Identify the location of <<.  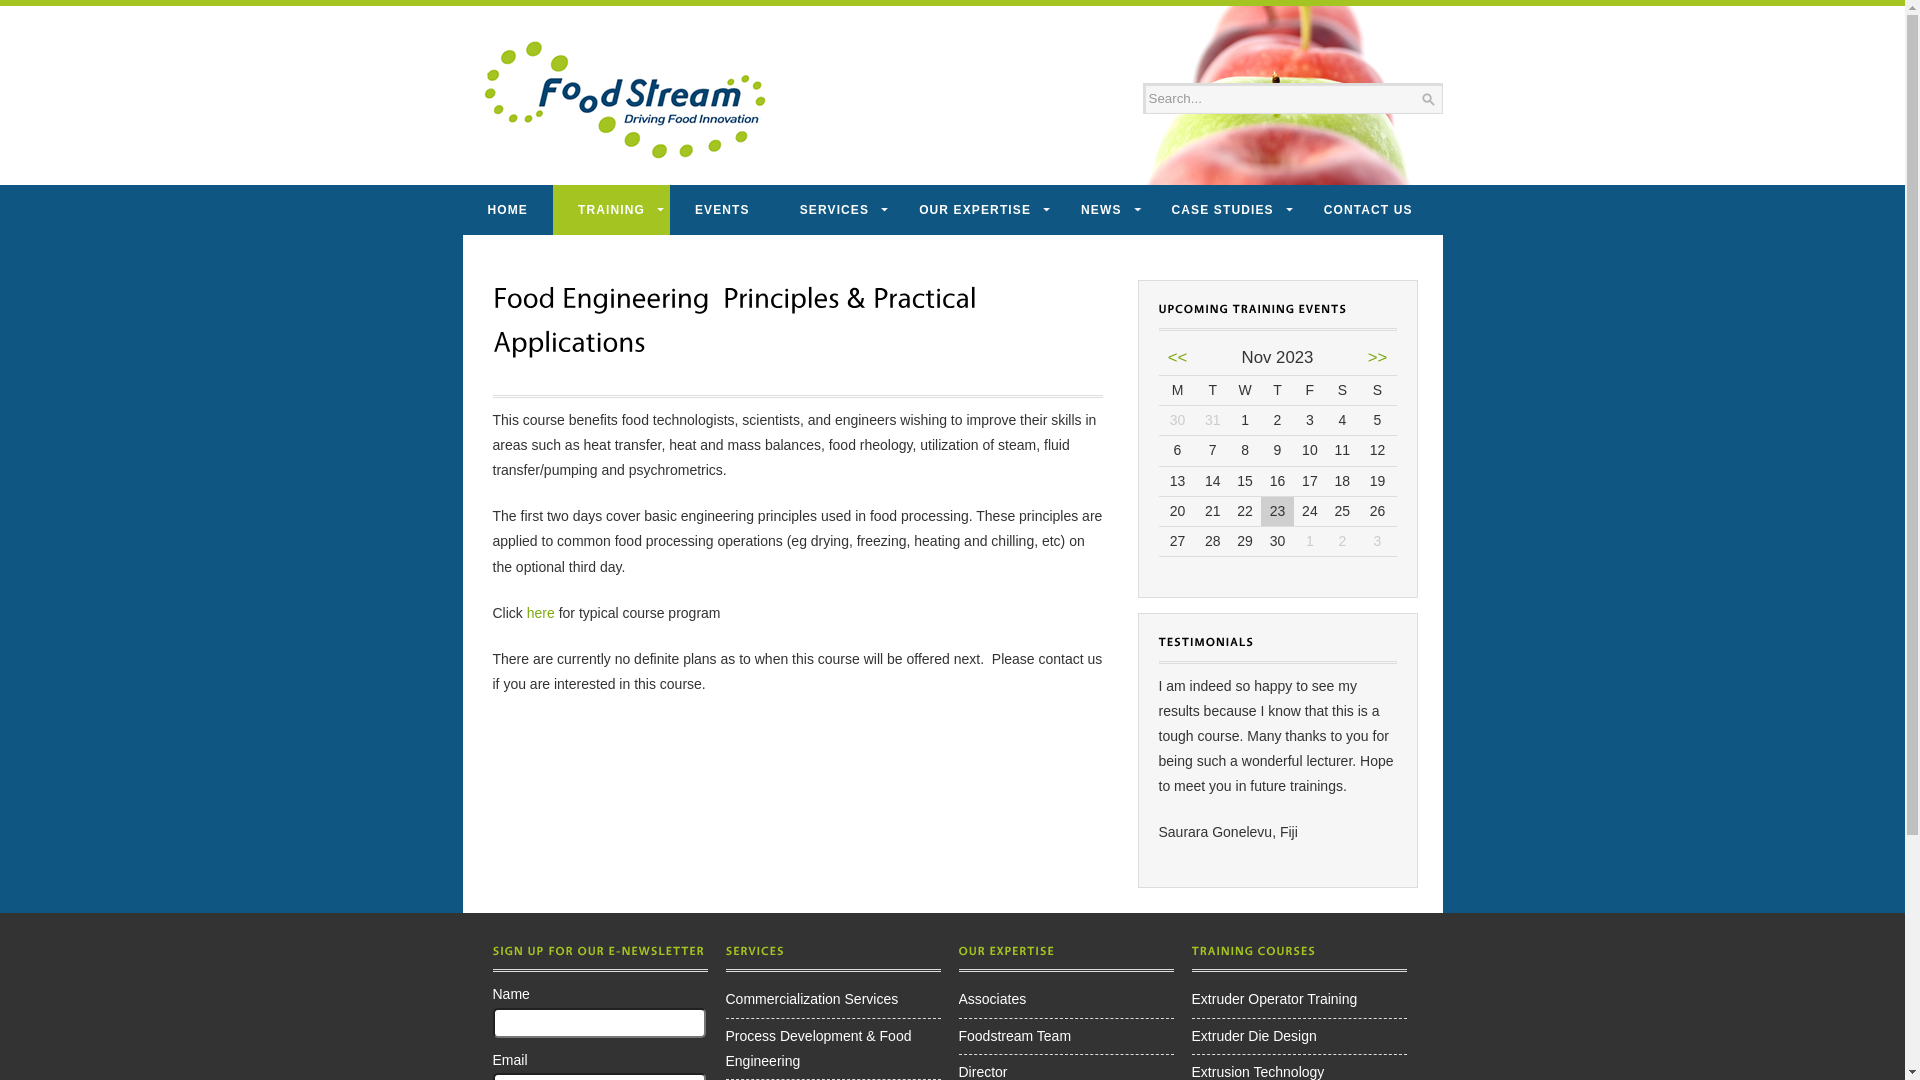
(1178, 358).